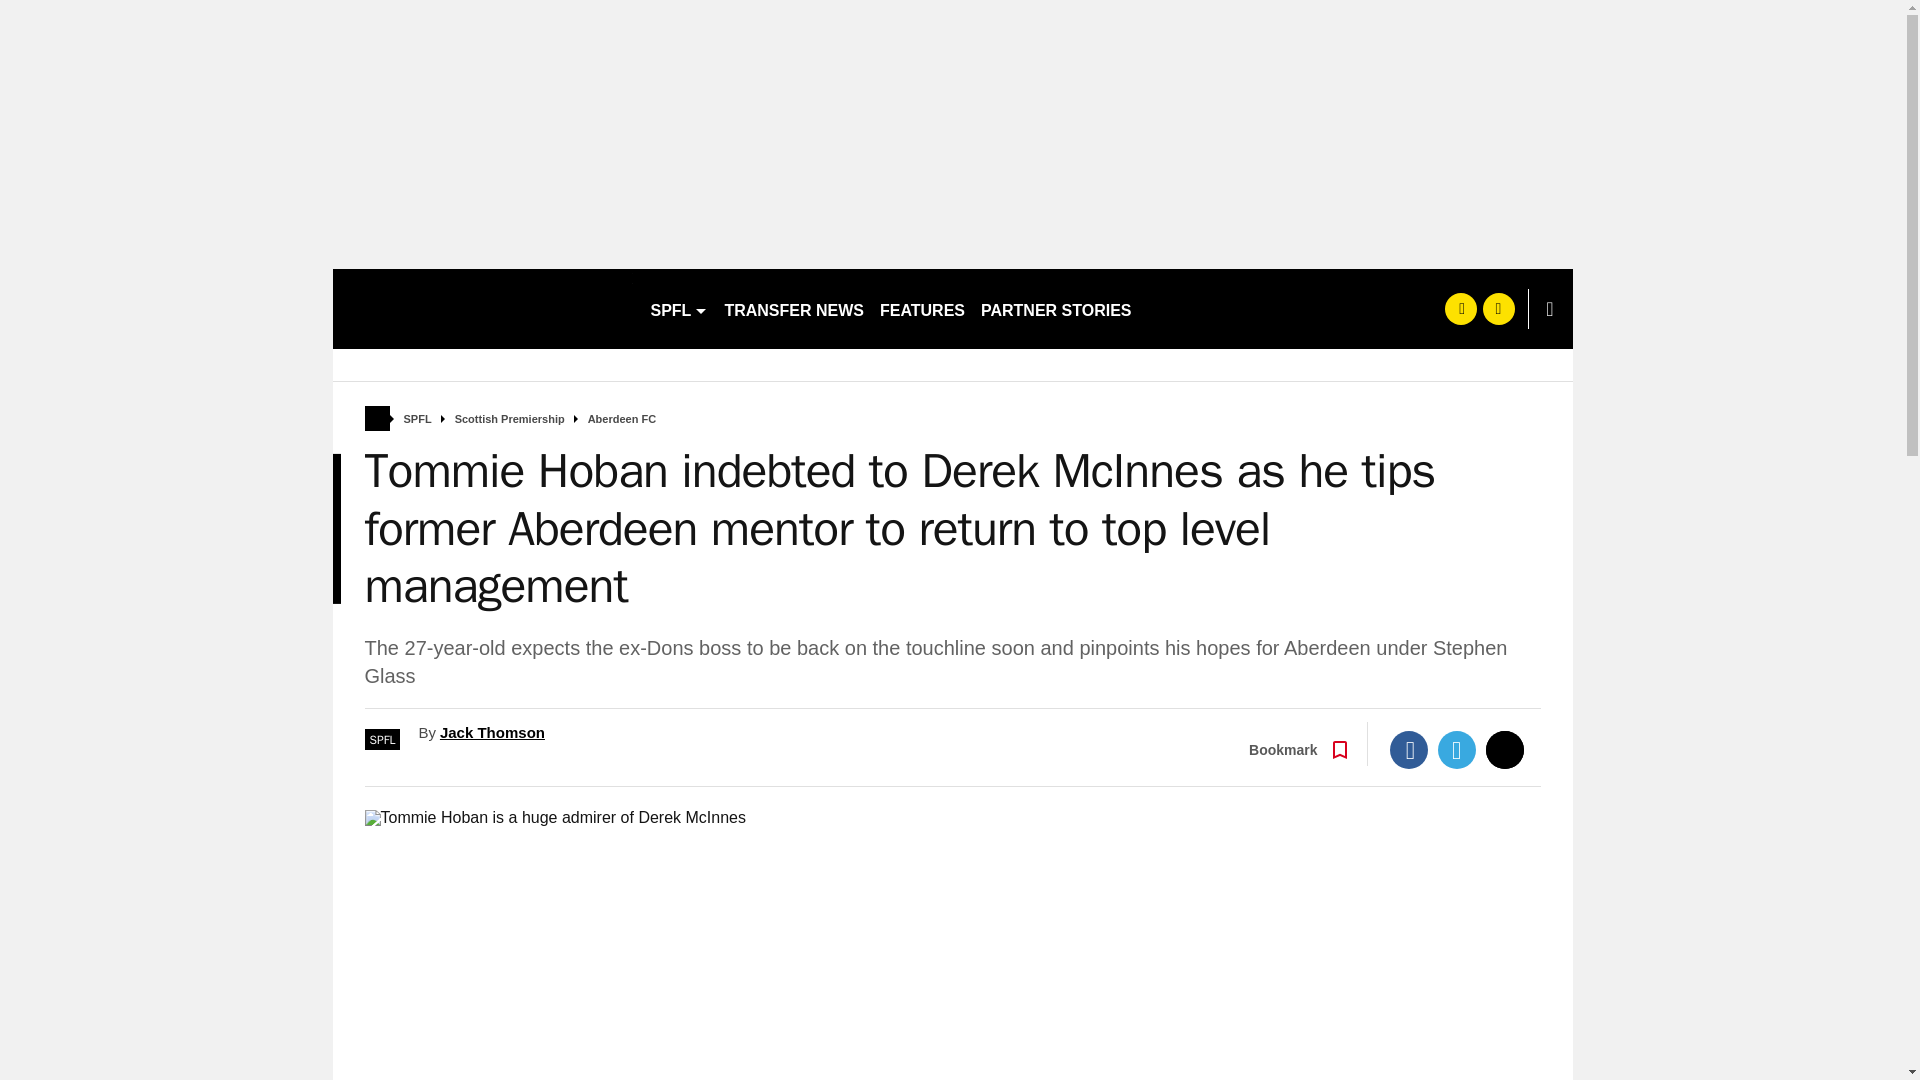 Image resolution: width=1920 pixels, height=1080 pixels. What do you see at coordinates (1457, 750) in the screenshot?
I see `Twitter` at bounding box center [1457, 750].